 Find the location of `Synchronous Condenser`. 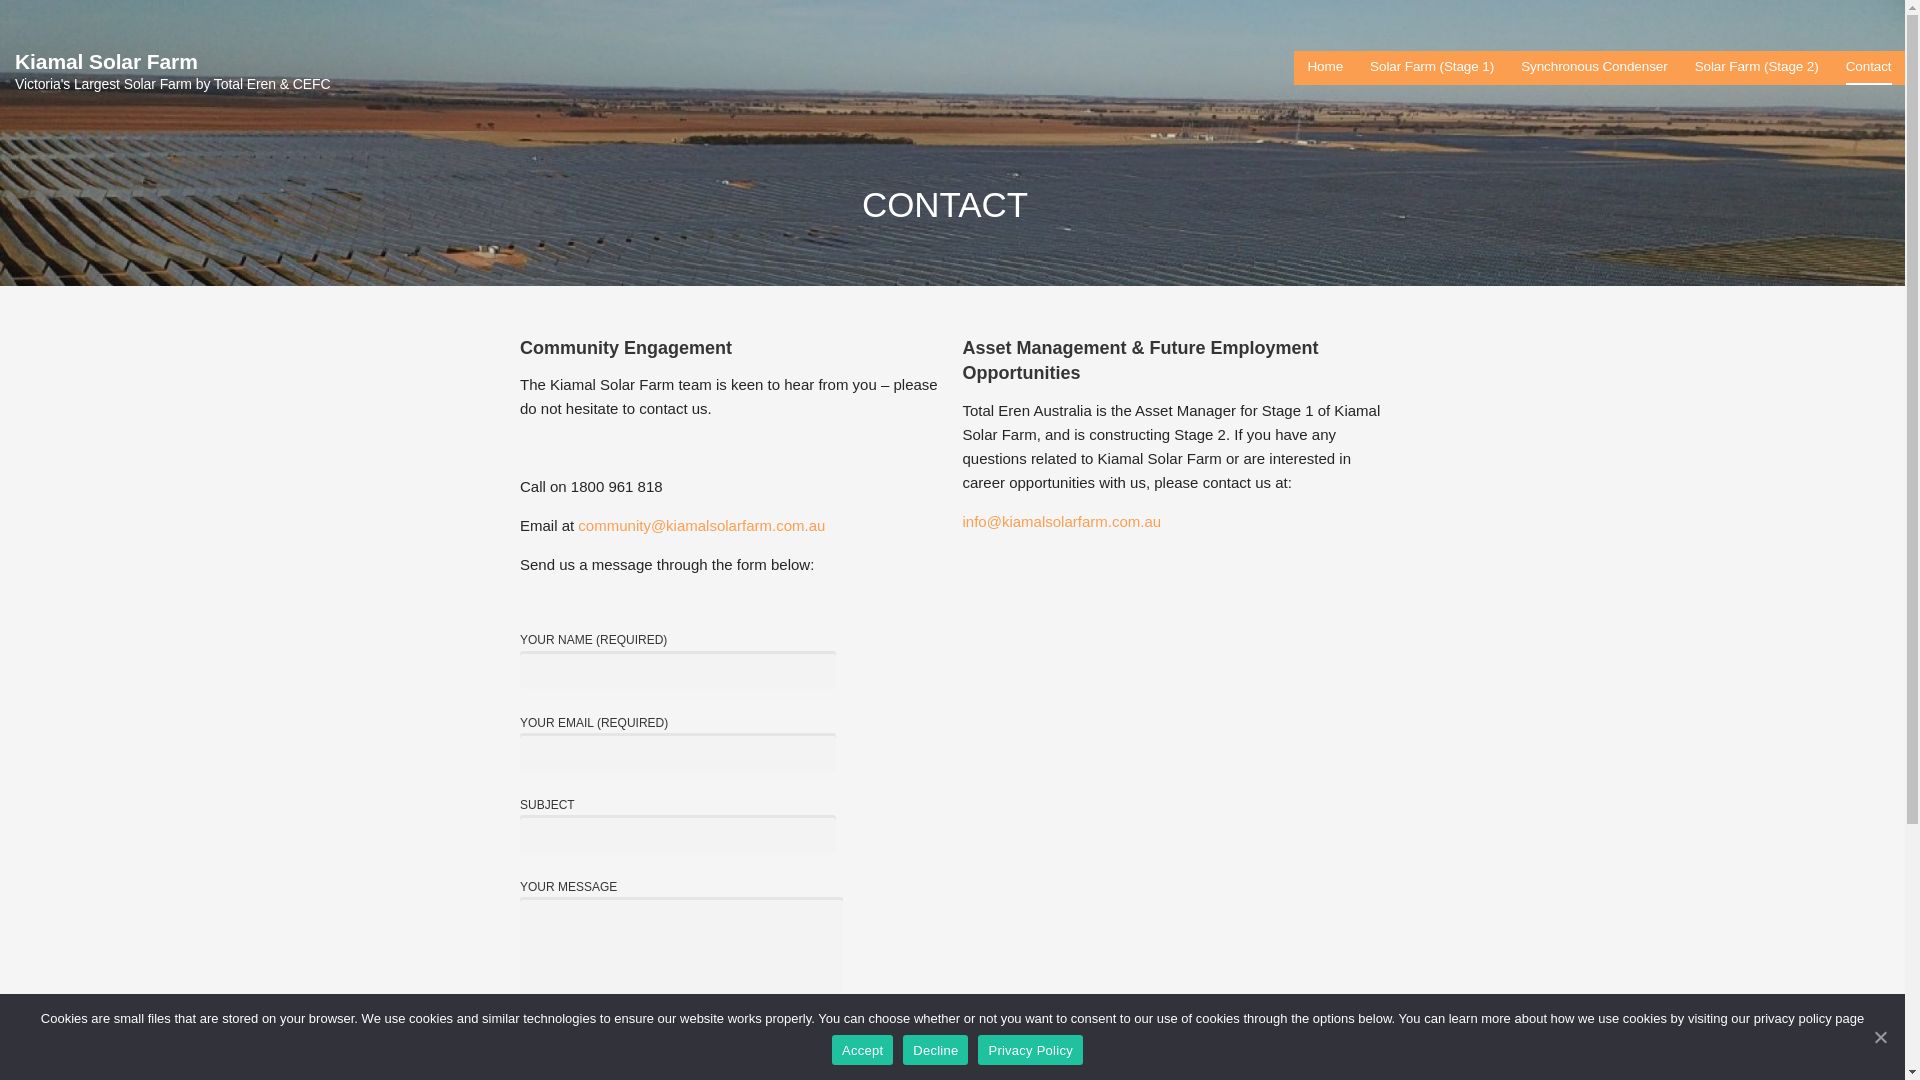

Synchronous Condenser is located at coordinates (1594, 68).